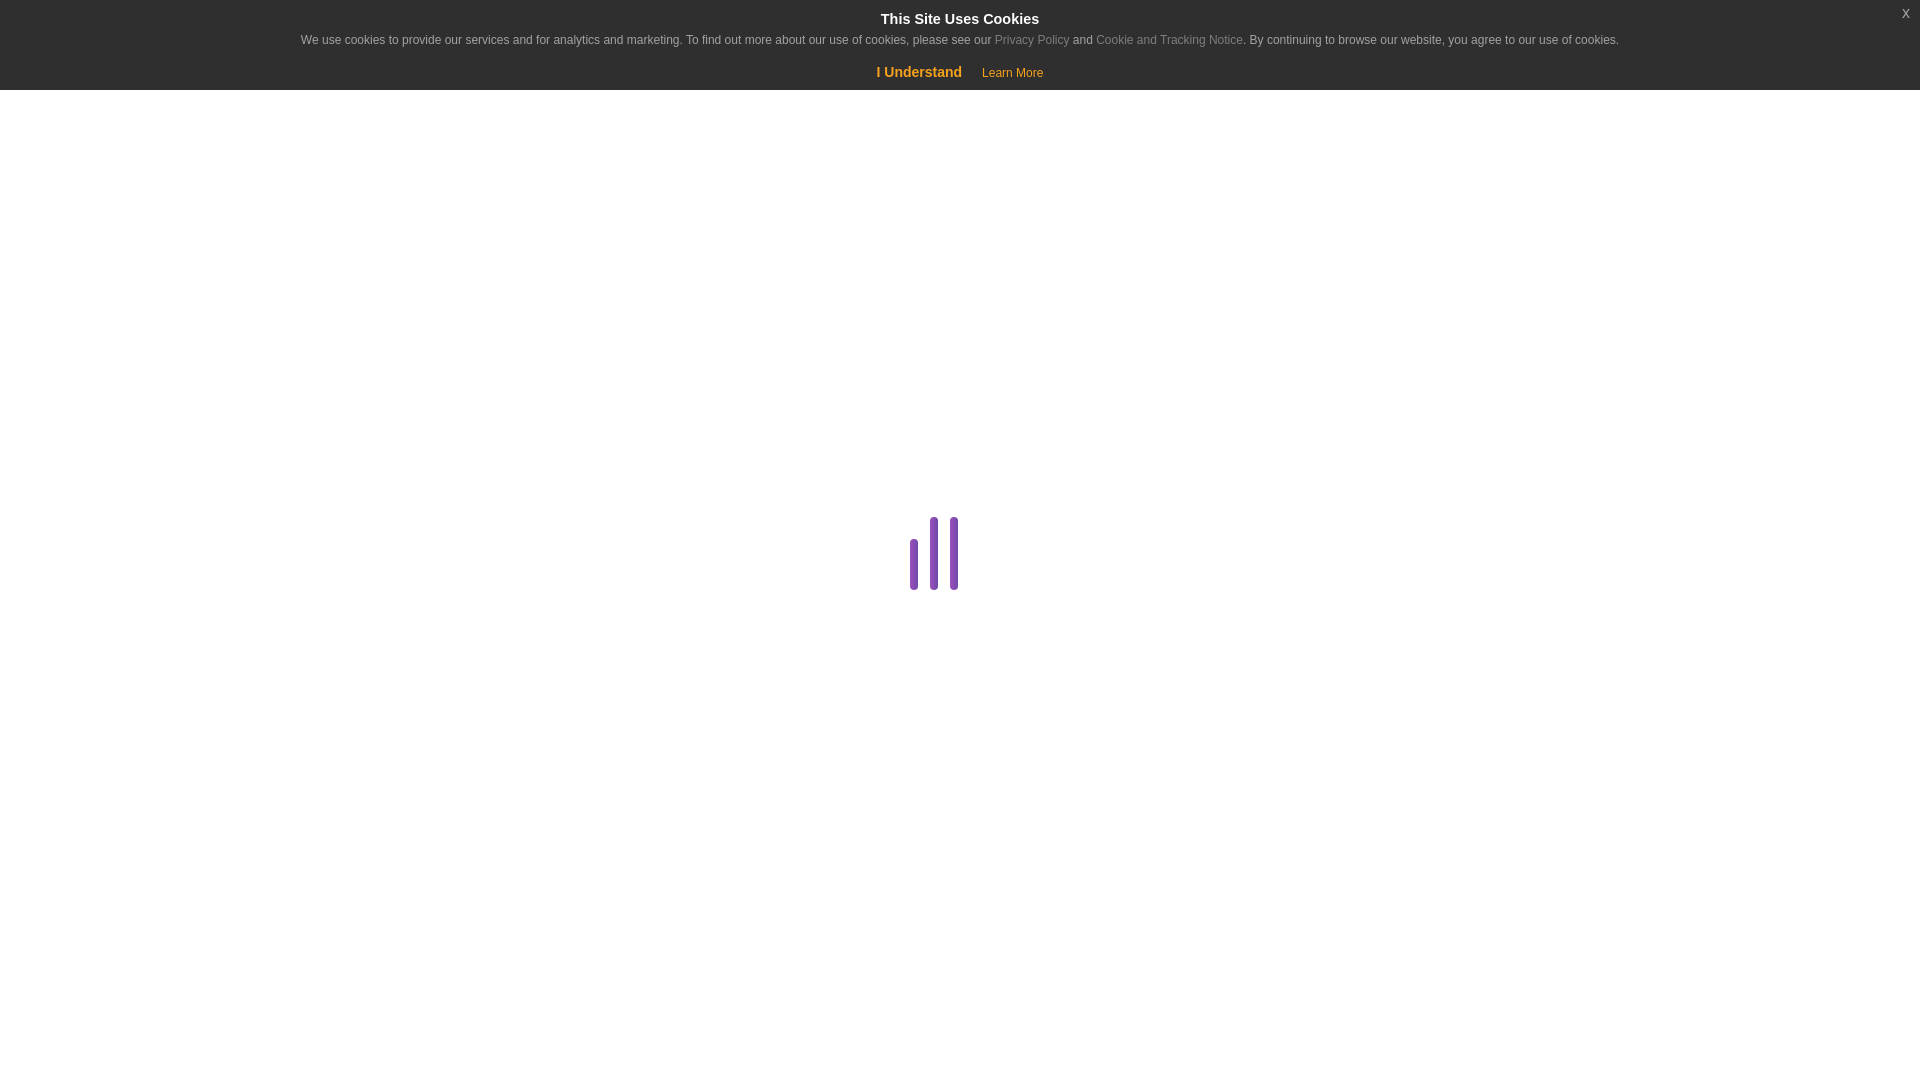  Describe the element at coordinates (371, 461) in the screenshot. I see `Billing` at that location.